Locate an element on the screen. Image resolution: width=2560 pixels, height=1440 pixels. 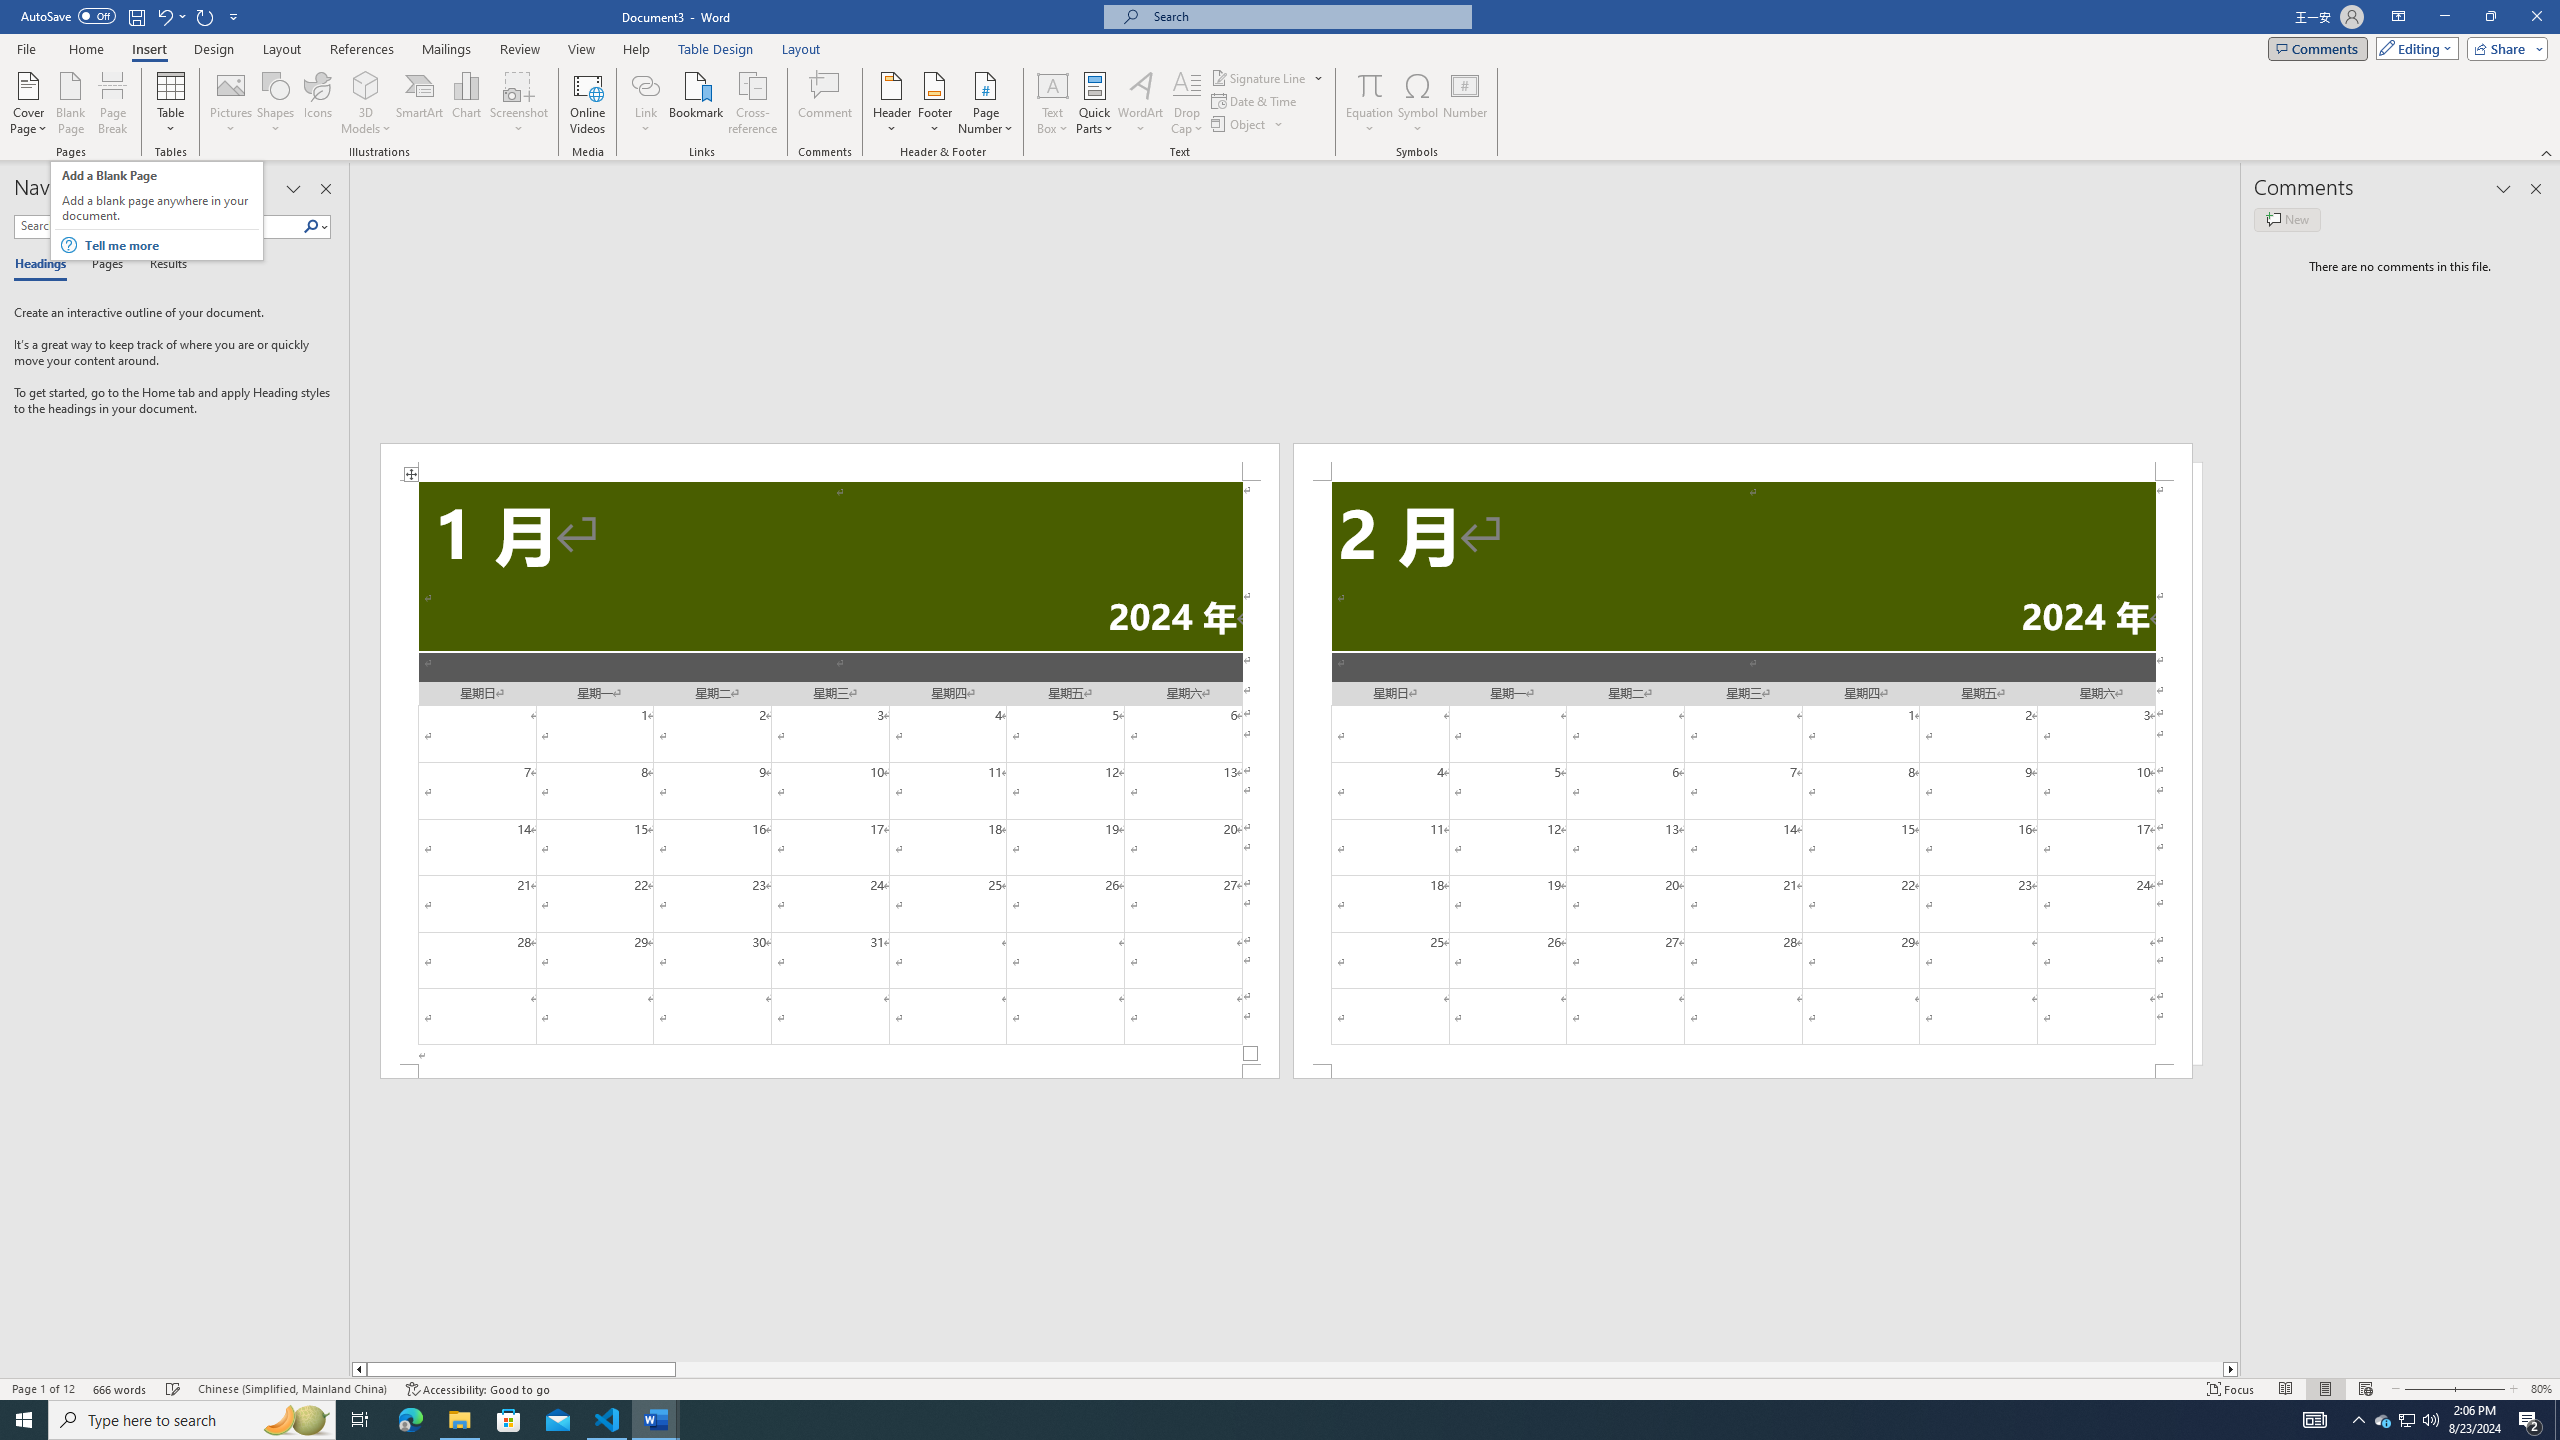
Page 2 content is located at coordinates (1742, 773).